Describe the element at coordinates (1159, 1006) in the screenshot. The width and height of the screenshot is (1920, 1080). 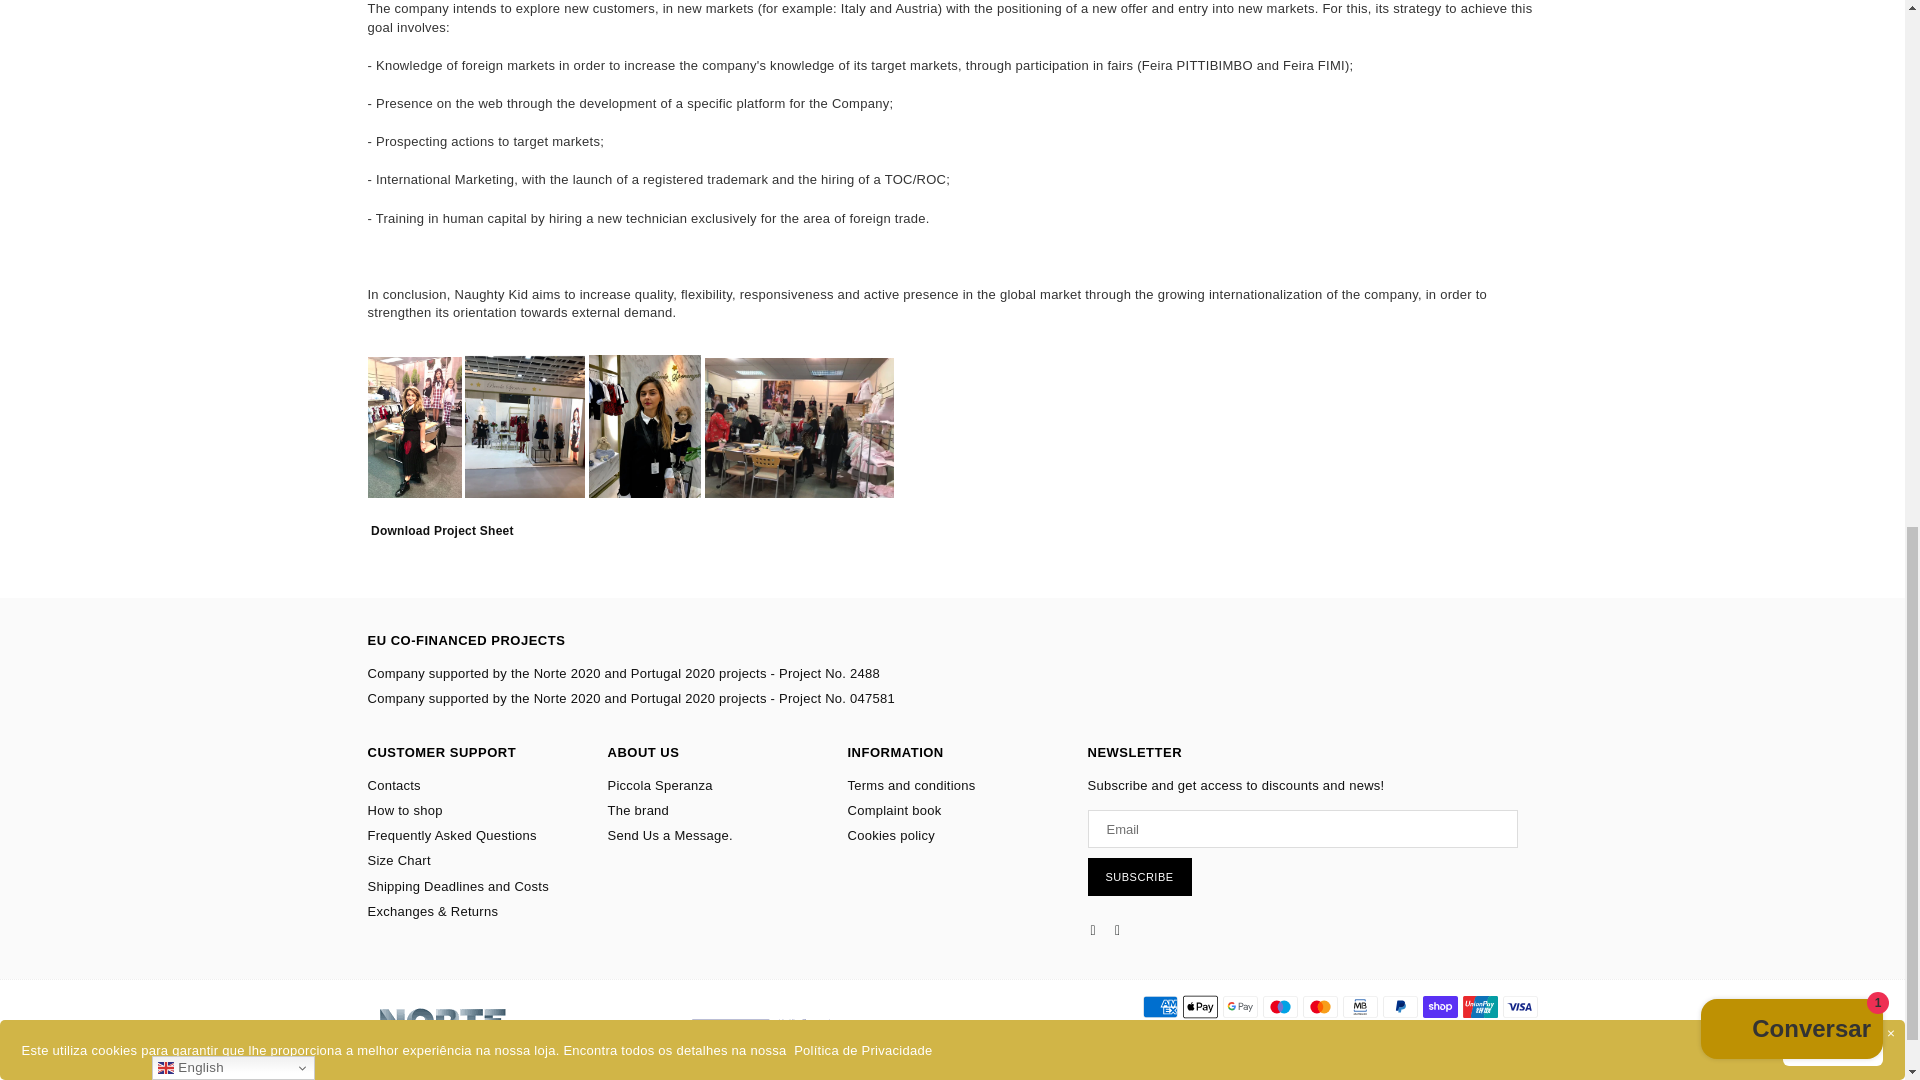
I see `American Express` at that location.